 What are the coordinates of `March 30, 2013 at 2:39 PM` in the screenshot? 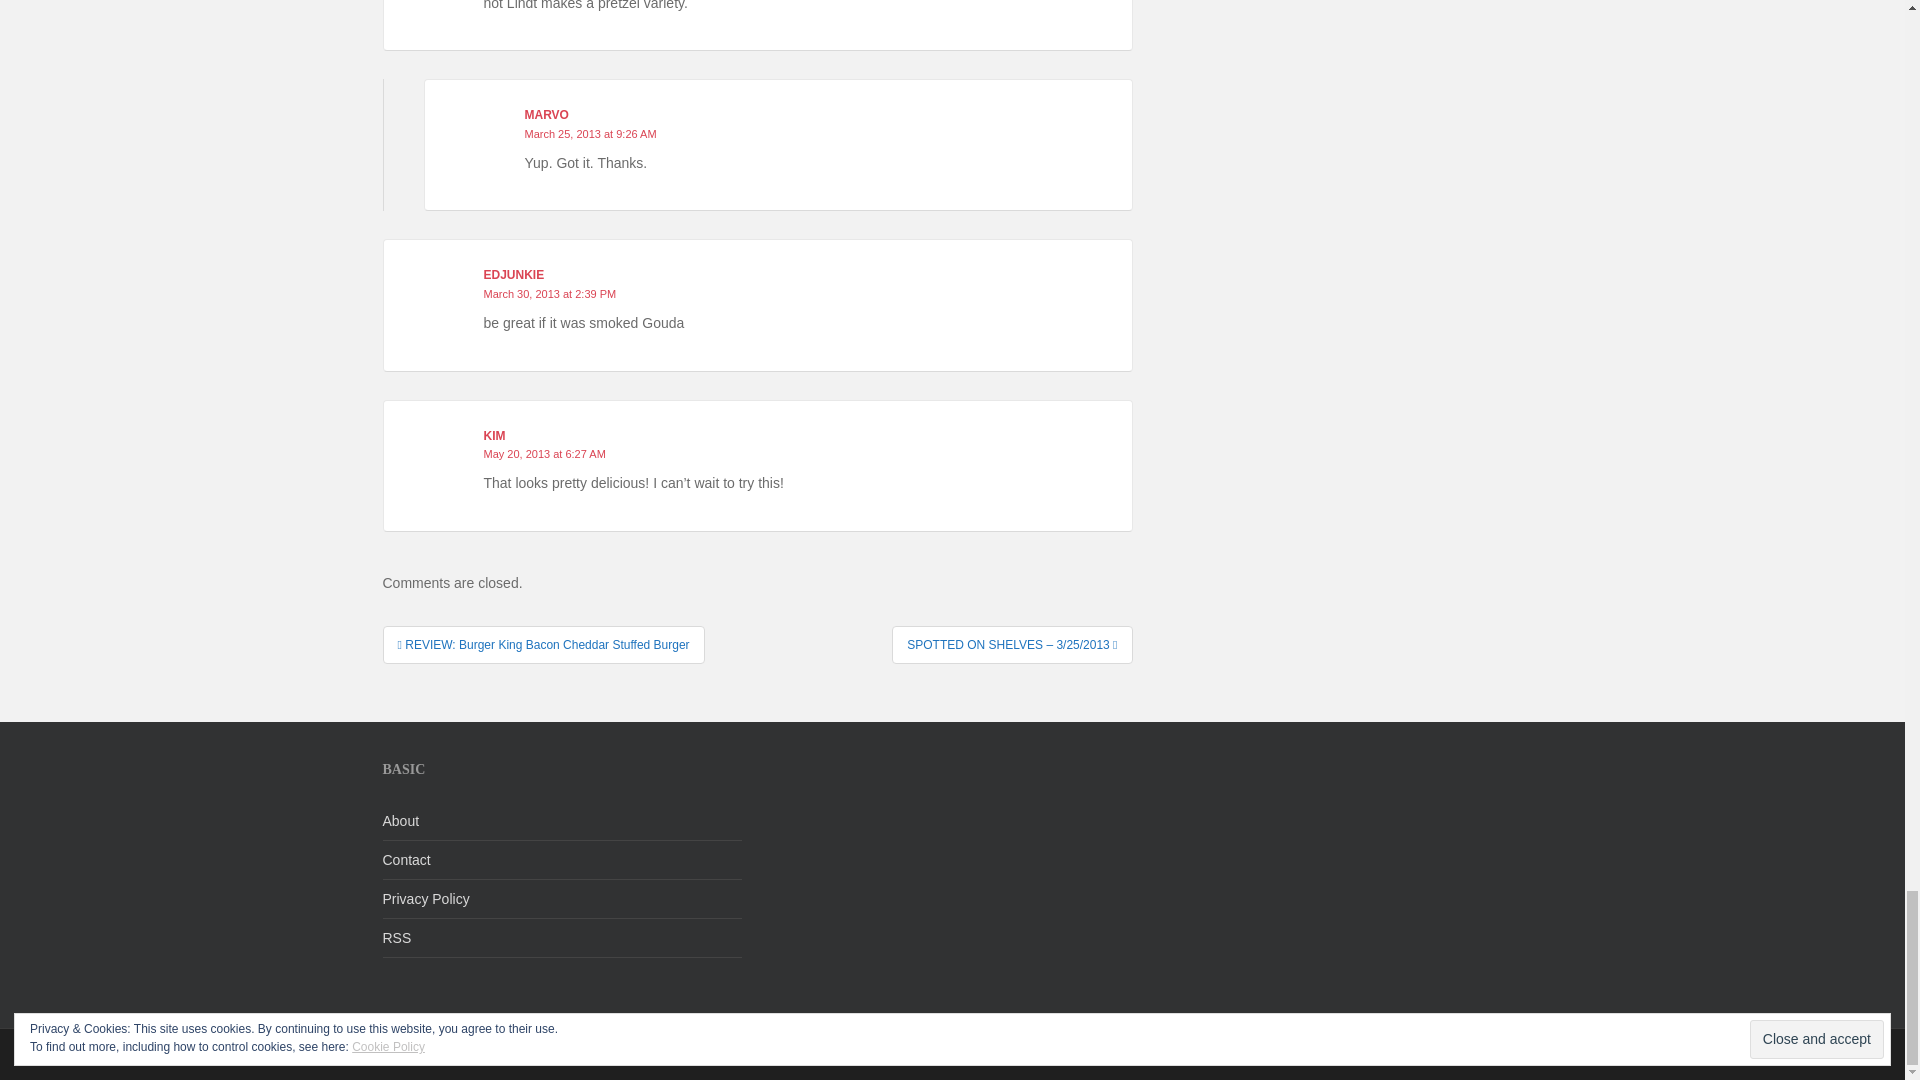 It's located at (550, 294).